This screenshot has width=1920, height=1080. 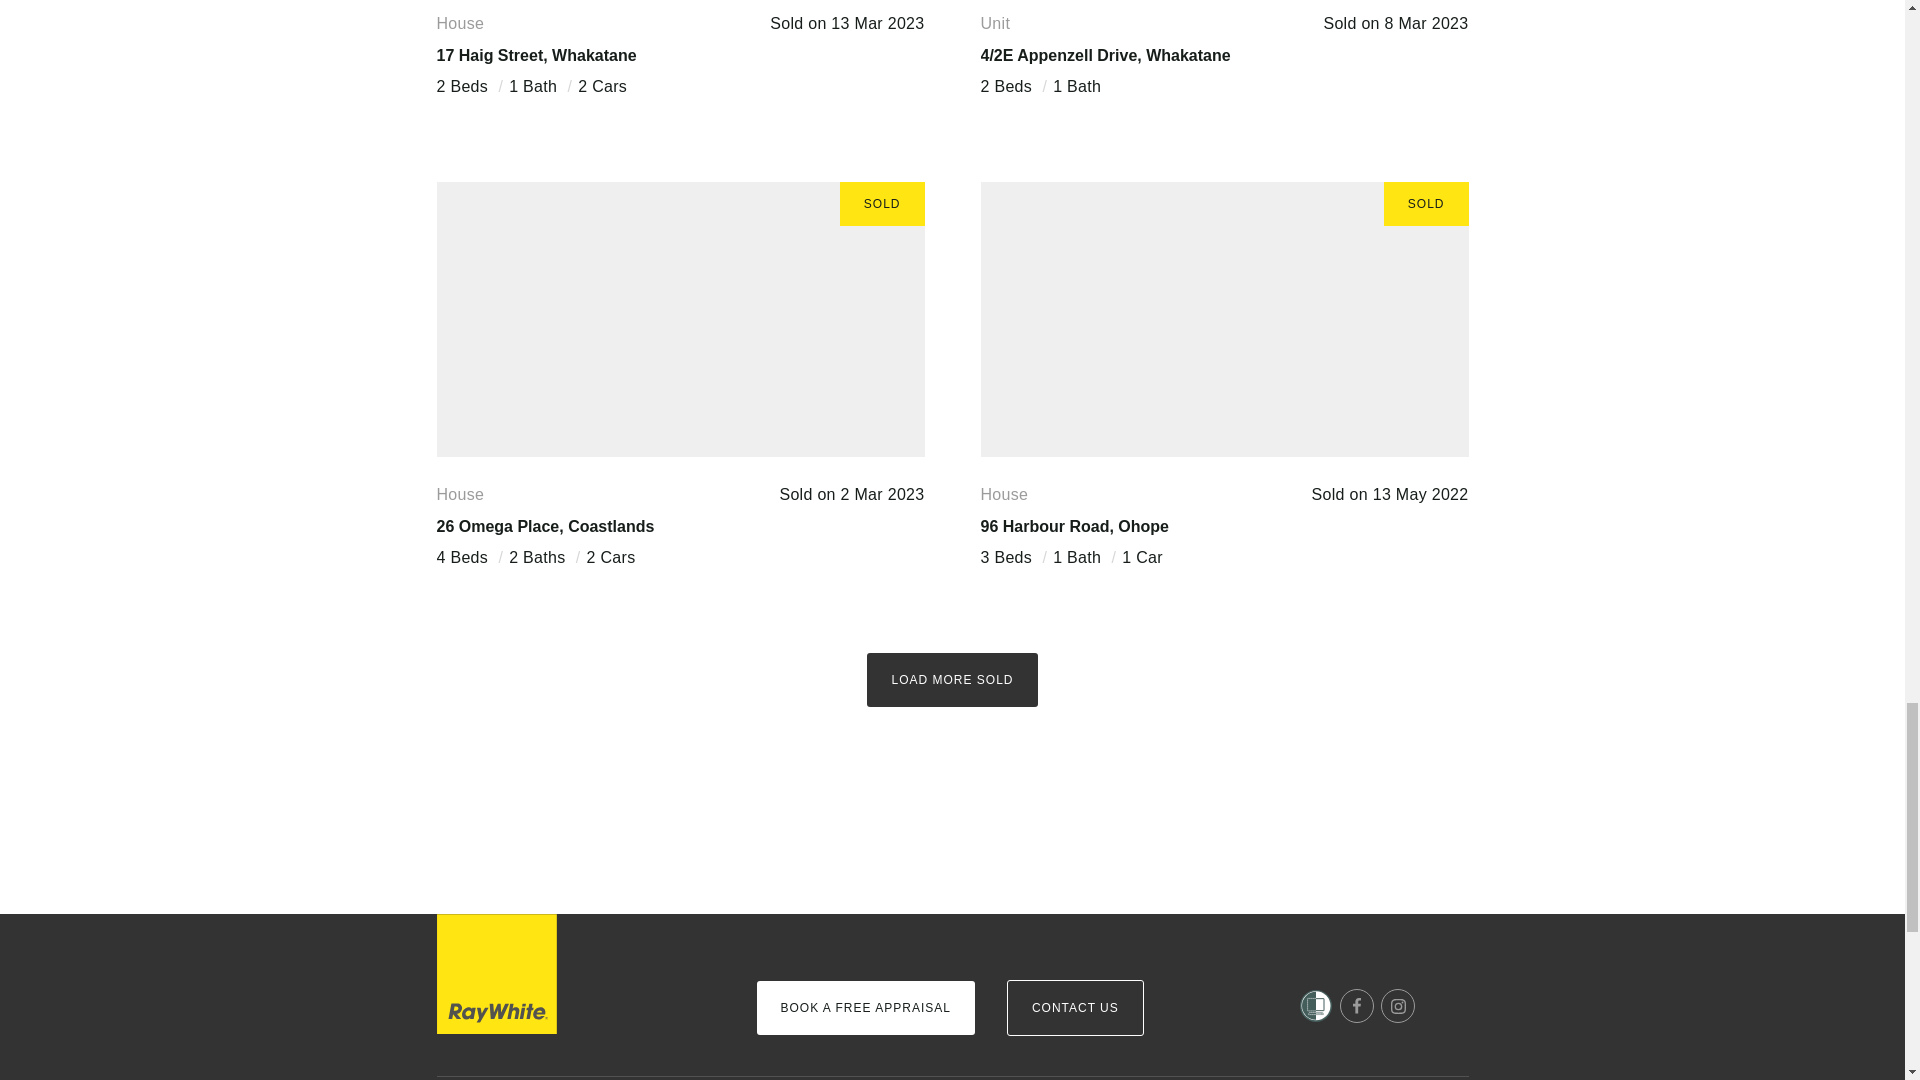 What do you see at coordinates (864, 1007) in the screenshot?
I see `BOOK A FREE APPRAISAL` at bounding box center [864, 1007].